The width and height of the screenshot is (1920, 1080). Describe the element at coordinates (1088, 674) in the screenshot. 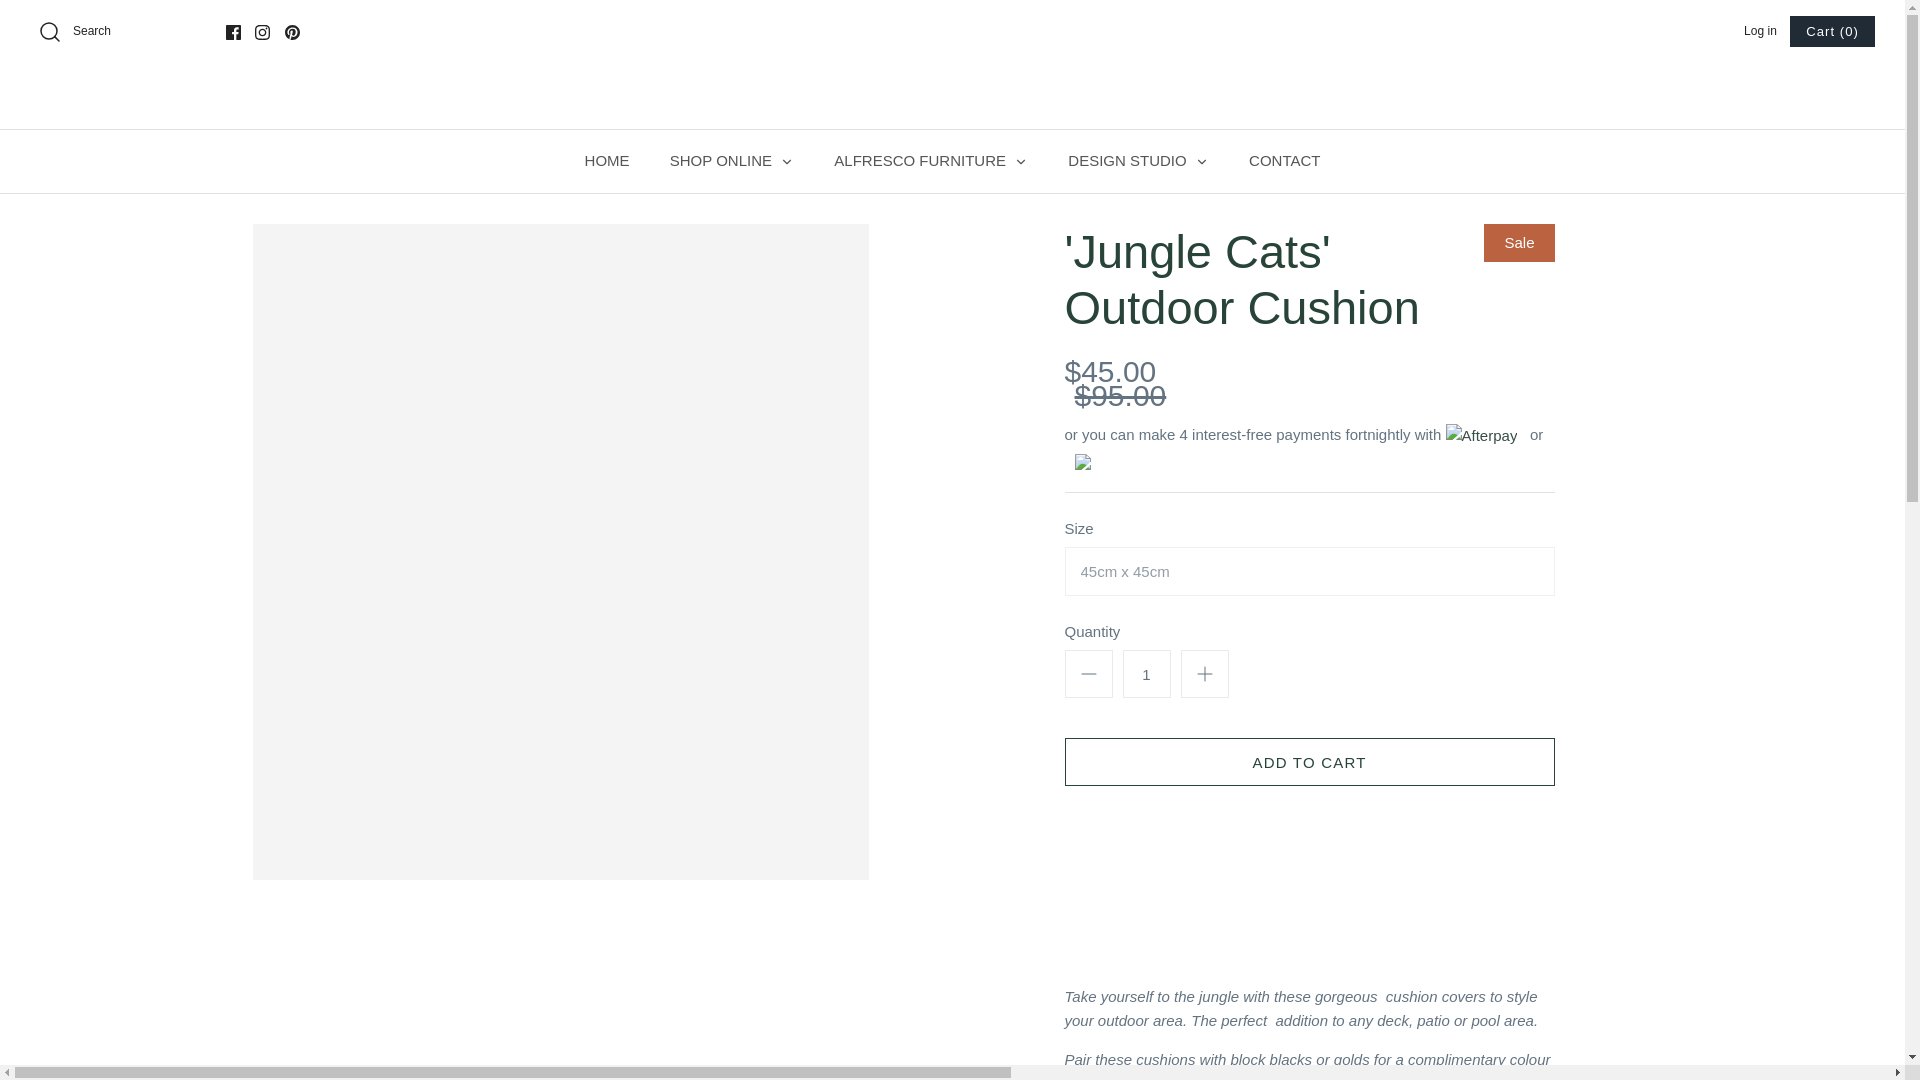

I see `Minus` at that location.